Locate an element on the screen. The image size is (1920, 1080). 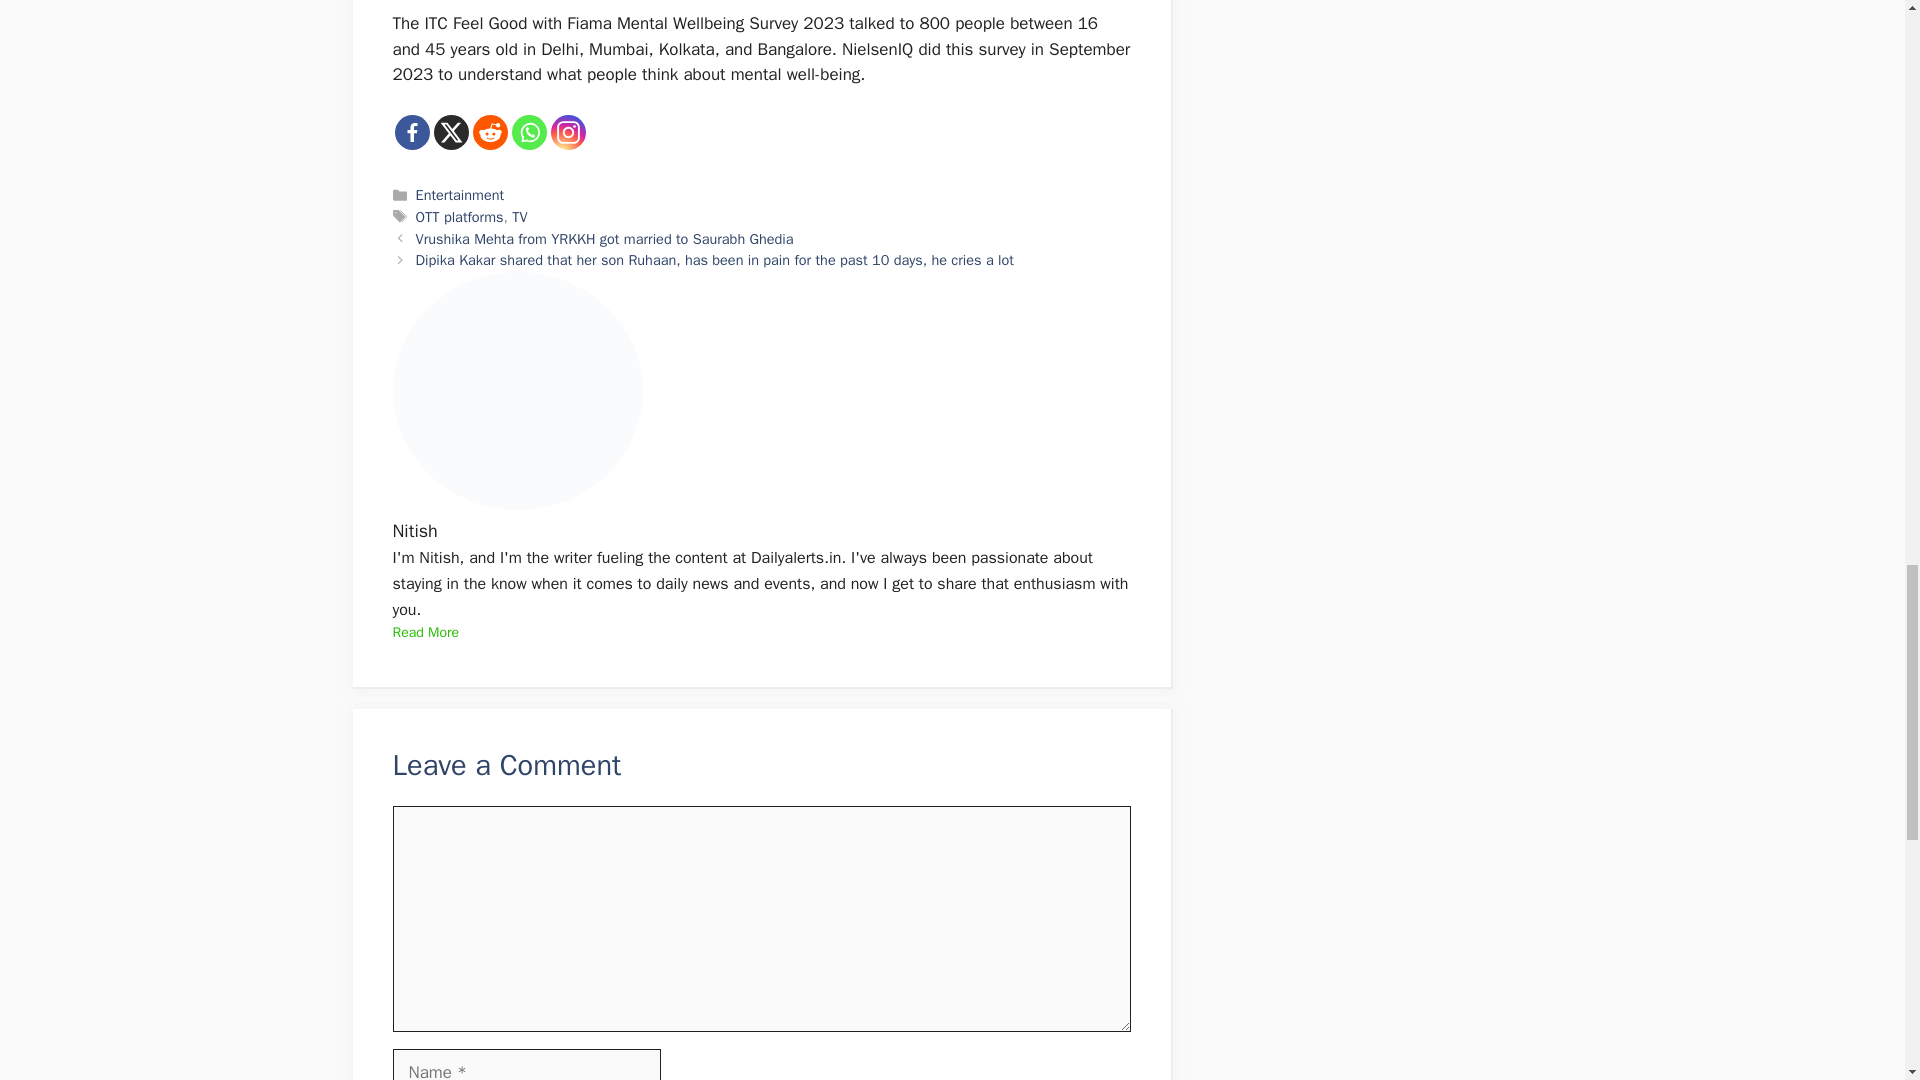
Read More is located at coordinates (424, 632).